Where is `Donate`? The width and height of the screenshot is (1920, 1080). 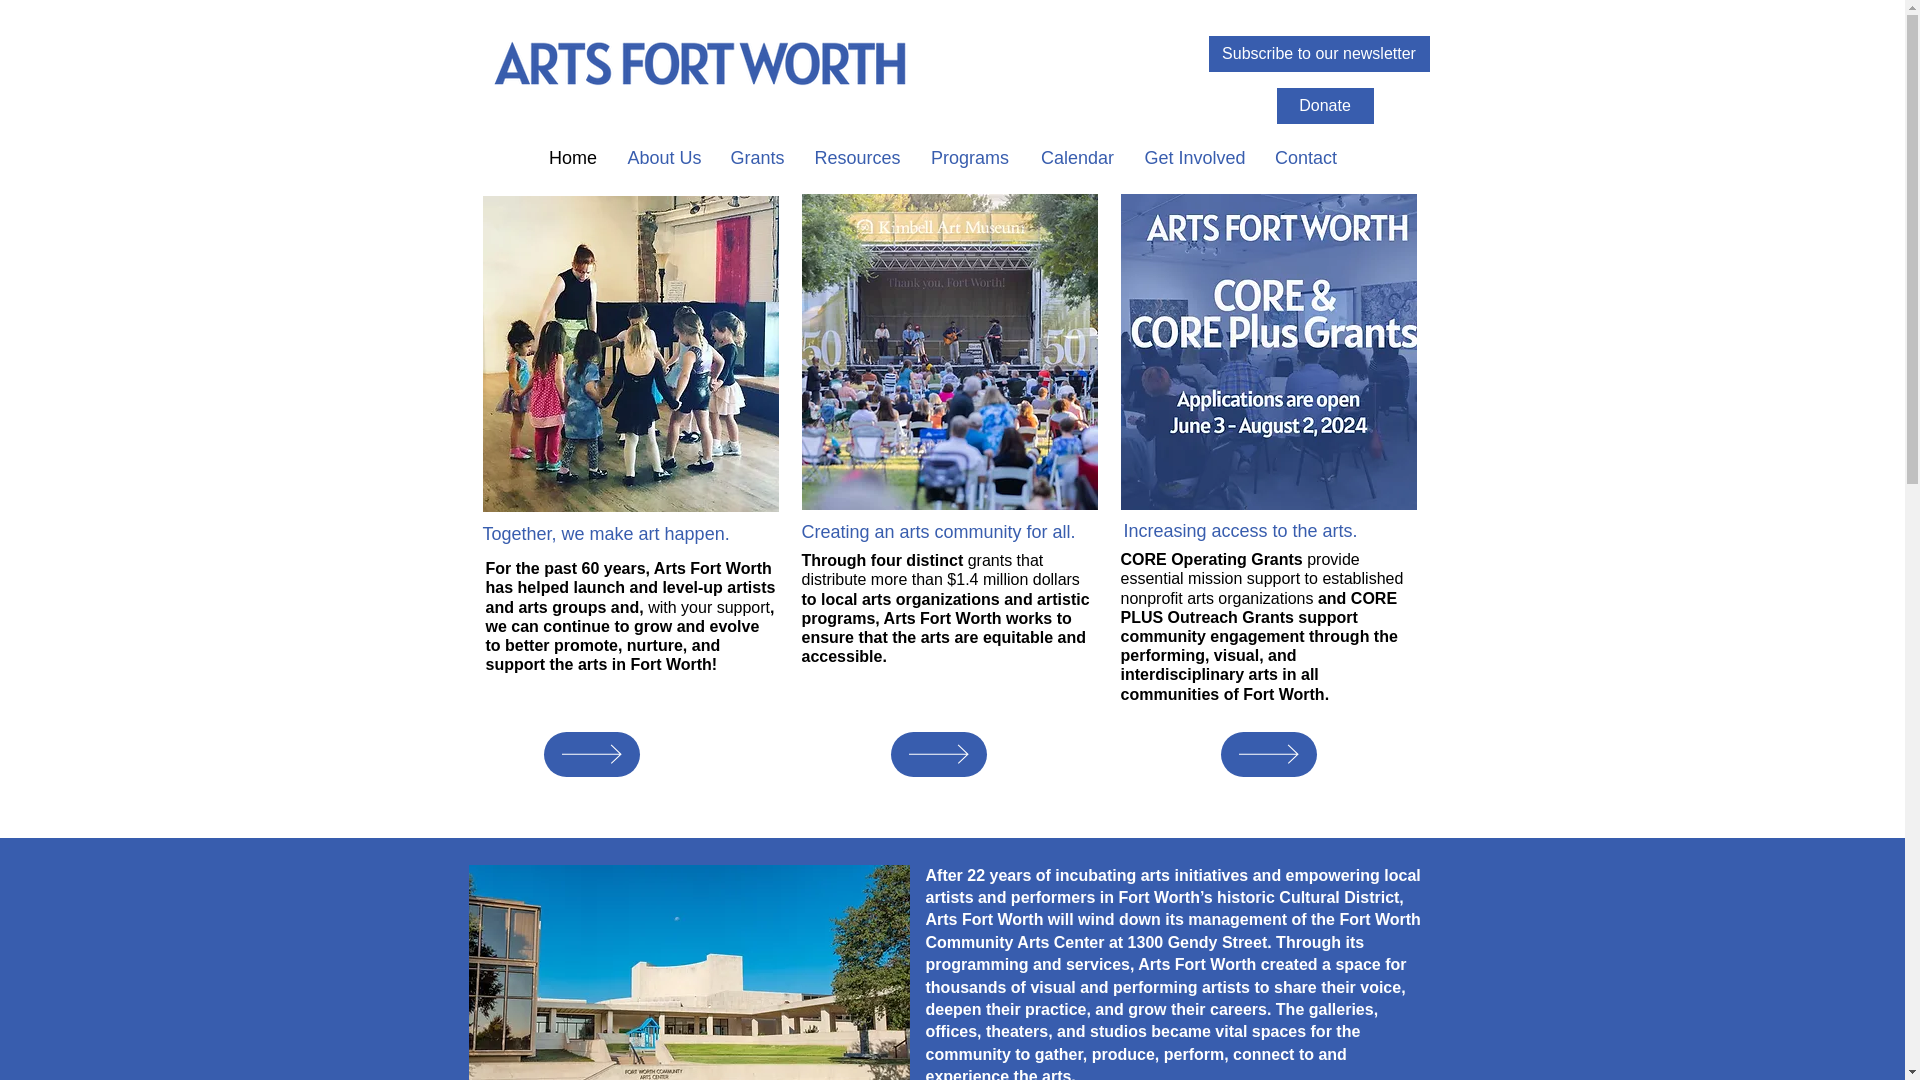
Donate is located at coordinates (1324, 106).